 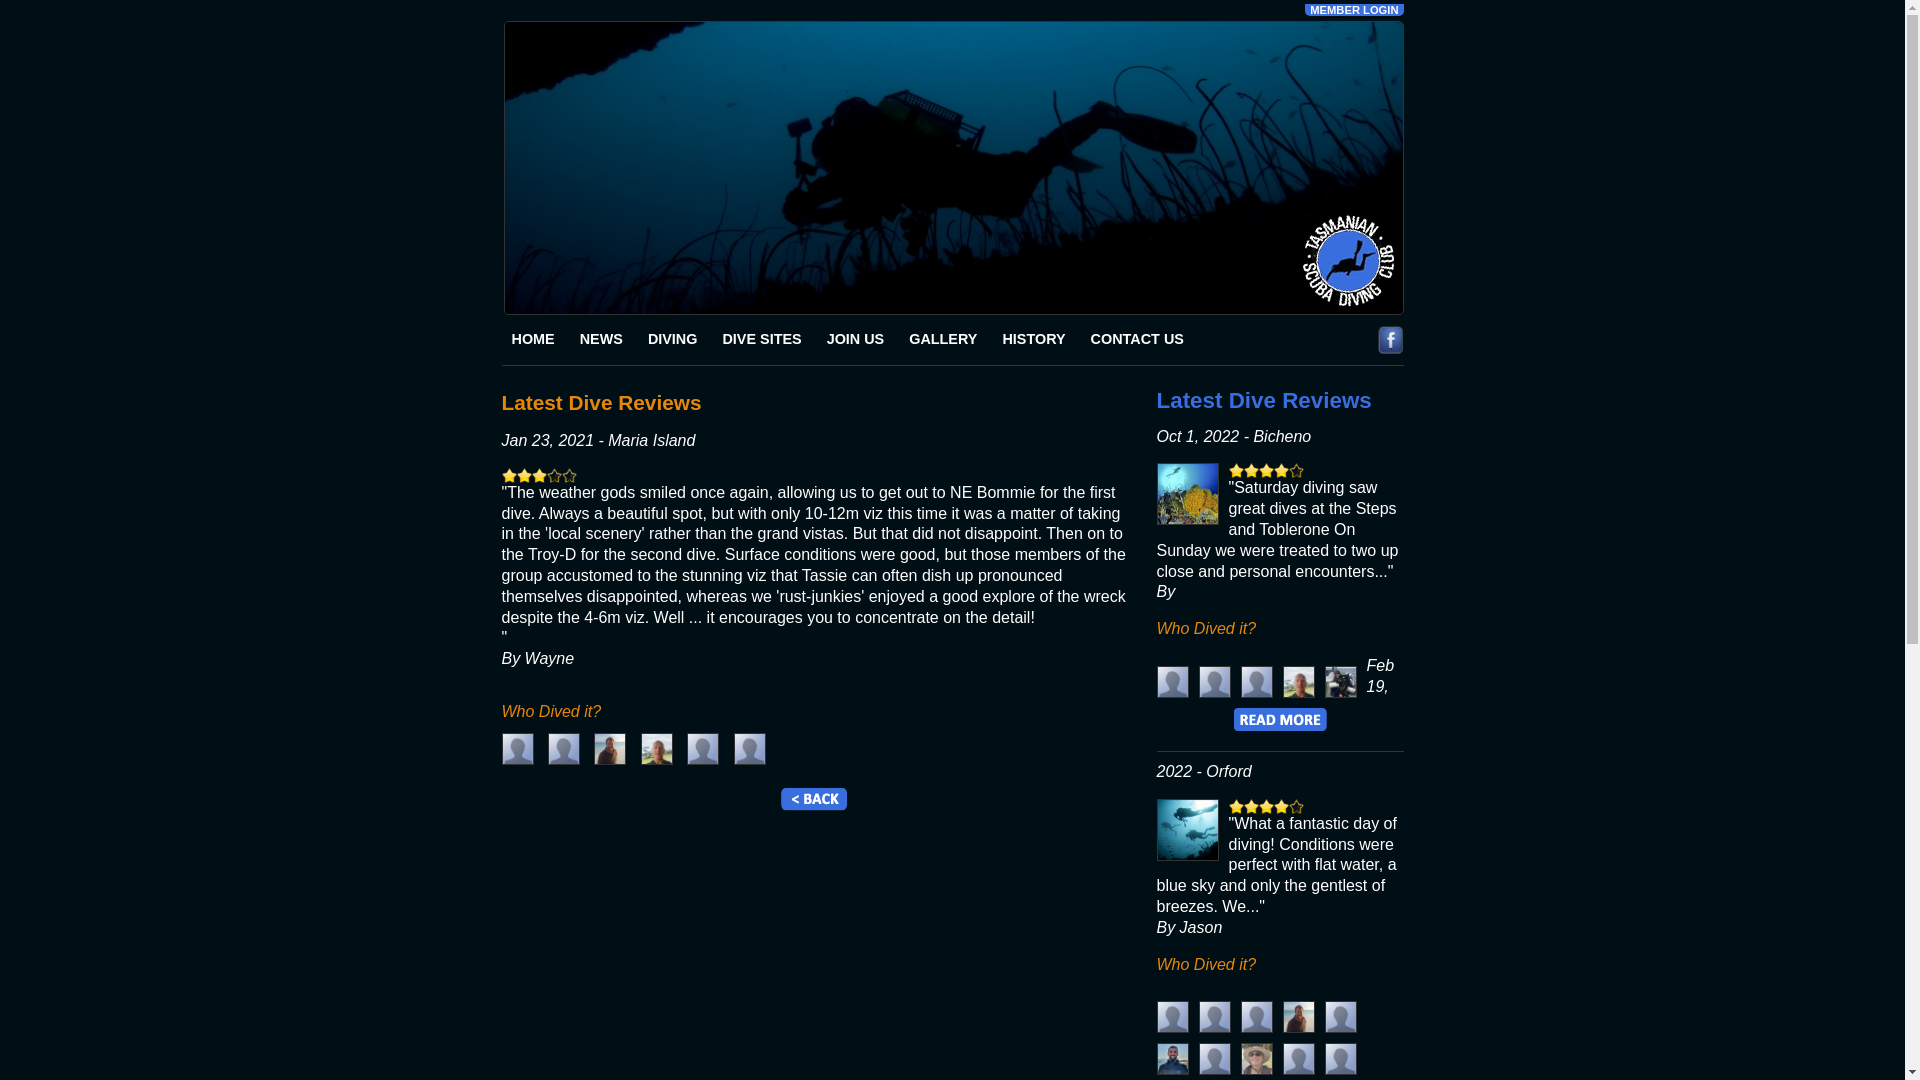 What do you see at coordinates (1172, 1059) in the screenshot?
I see `Nick` at bounding box center [1172, 1059].